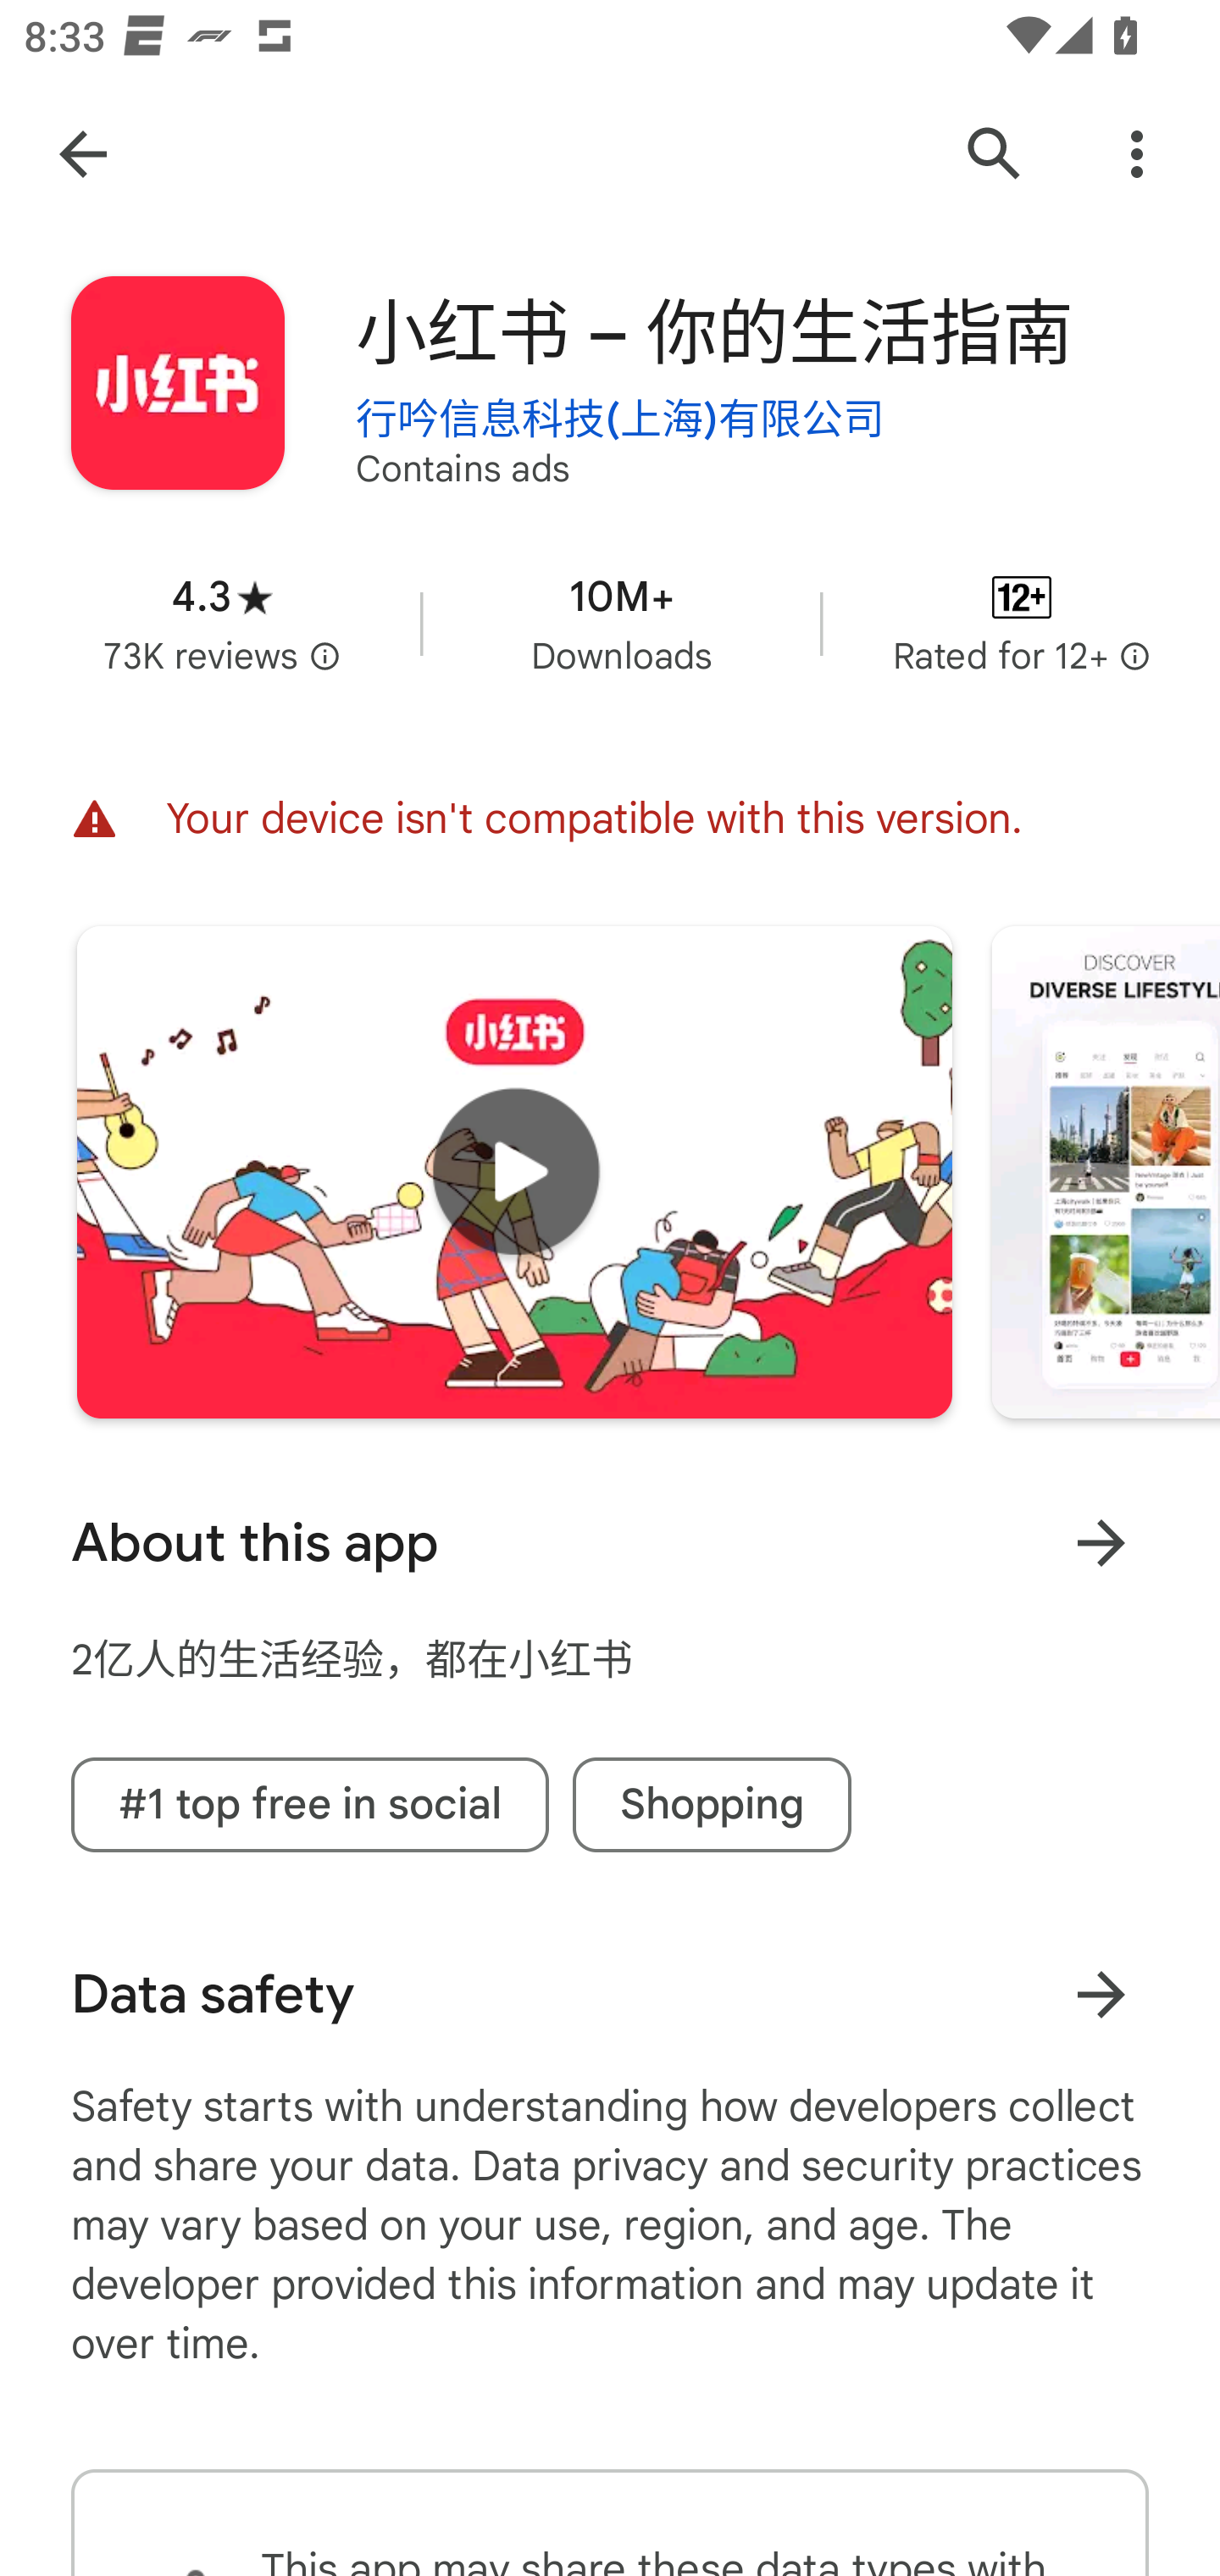  What do you see at coordinates (83, 154) in the screenshot?
I see `Navigate up` at bounding box center [83, 154].